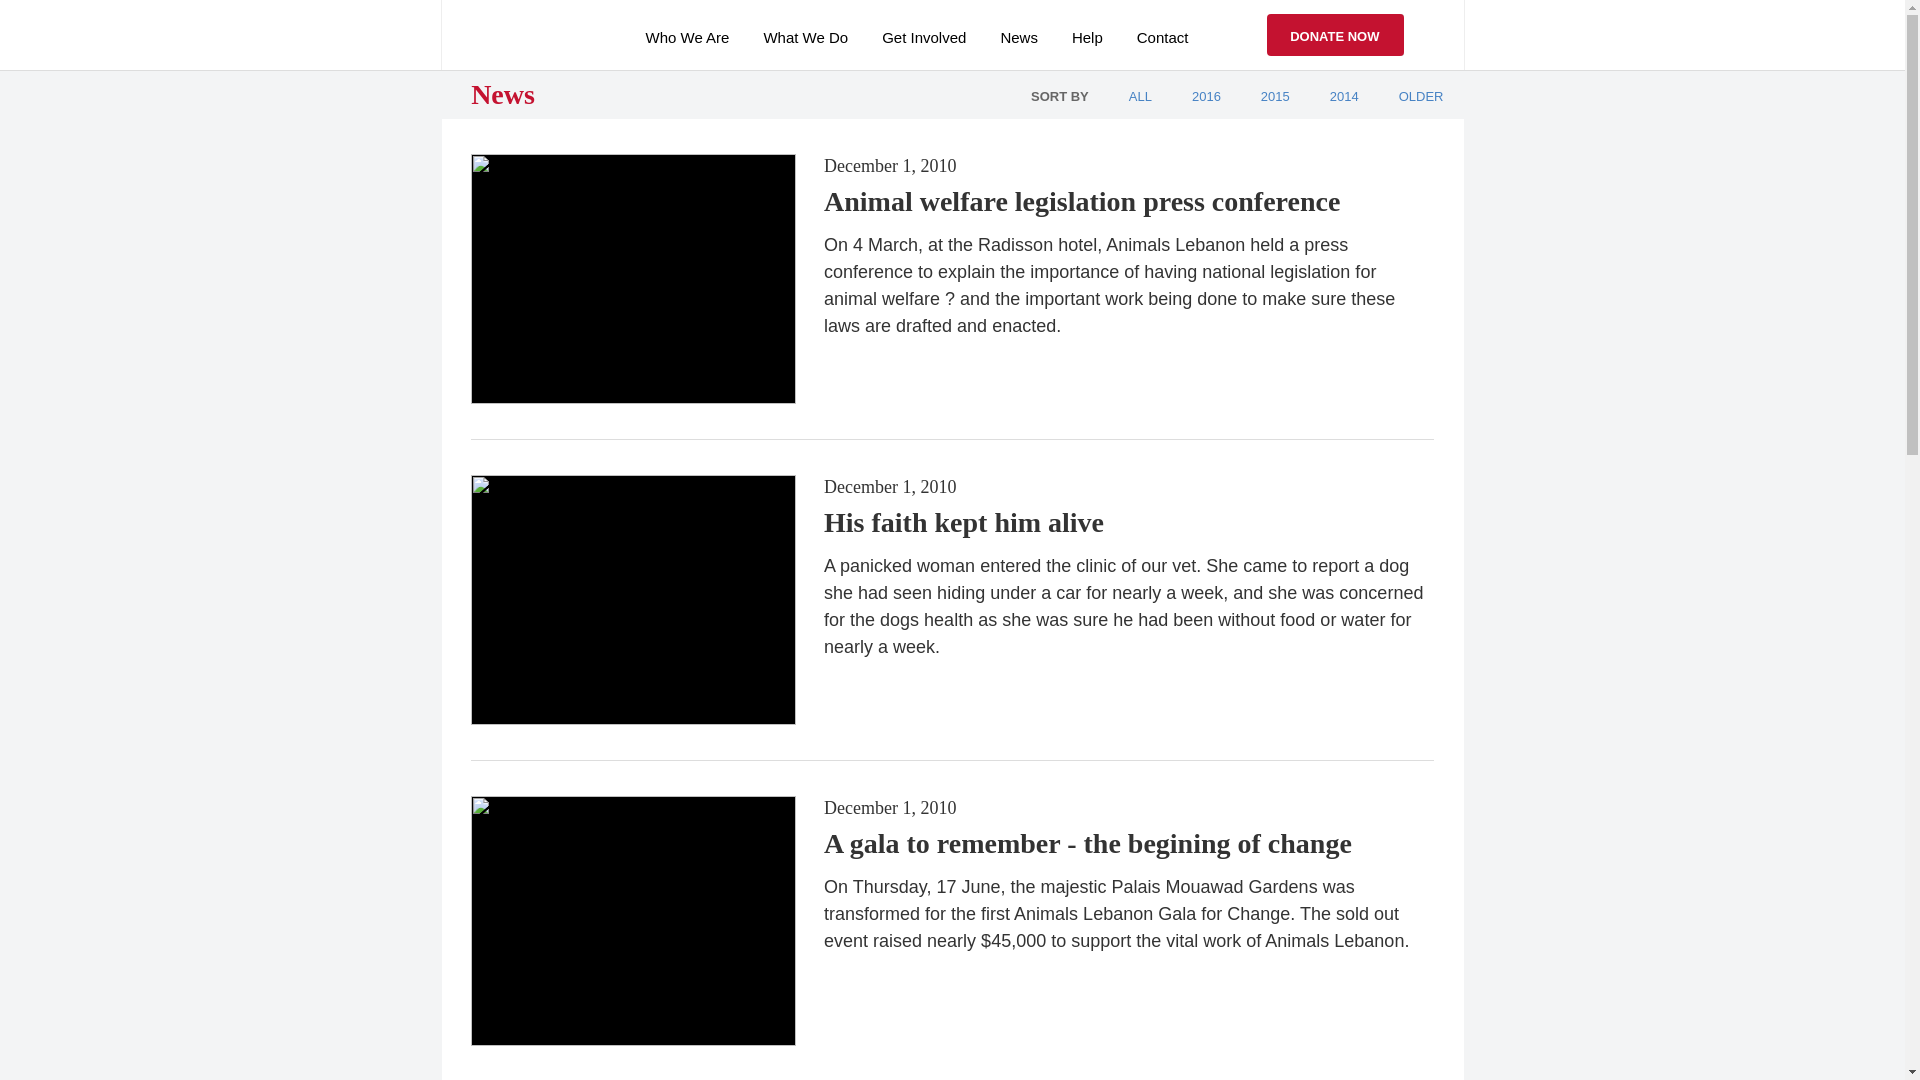 This screenshot has width=1920, height=1080. Describe the element at coordinates (1162, 36) in the screenshot. I see `Contact` at that location.